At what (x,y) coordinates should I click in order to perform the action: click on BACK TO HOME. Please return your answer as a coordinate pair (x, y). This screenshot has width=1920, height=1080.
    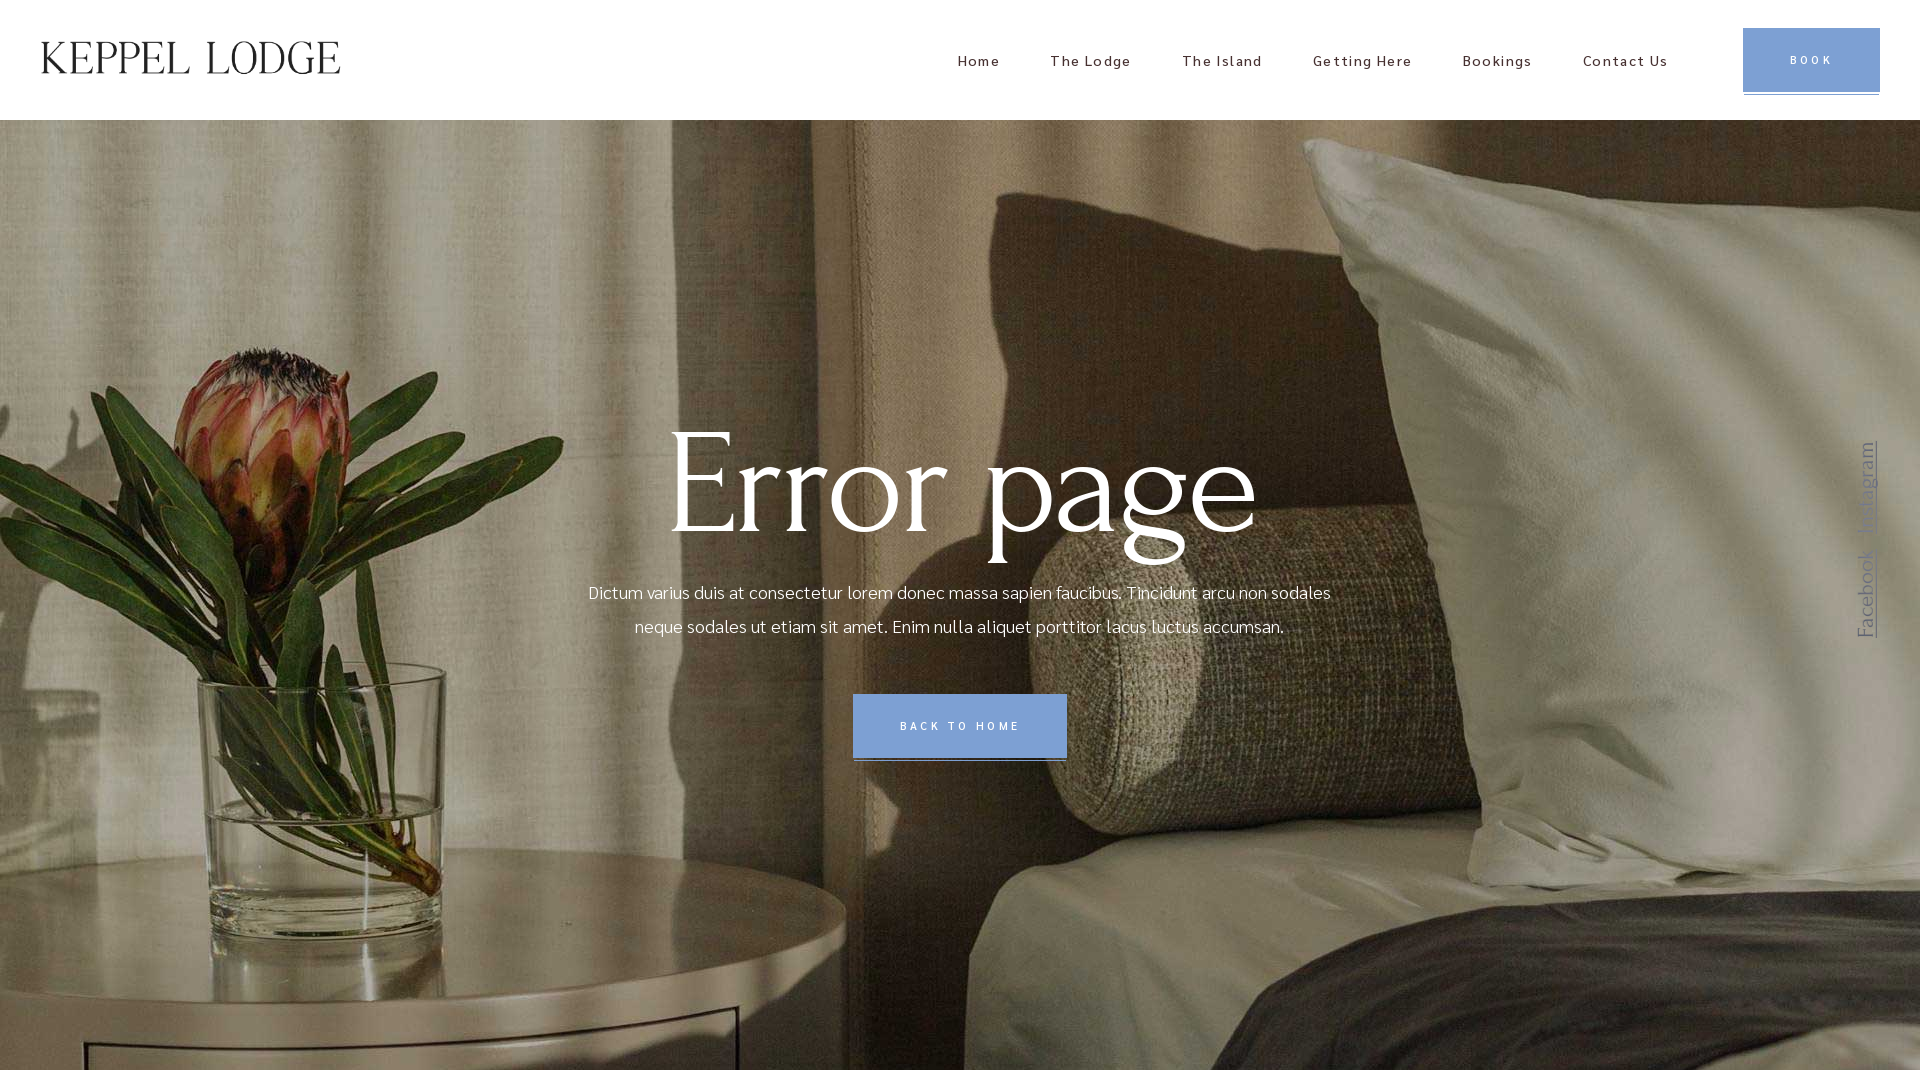
    Looking at the image, I should click on (960, 726).